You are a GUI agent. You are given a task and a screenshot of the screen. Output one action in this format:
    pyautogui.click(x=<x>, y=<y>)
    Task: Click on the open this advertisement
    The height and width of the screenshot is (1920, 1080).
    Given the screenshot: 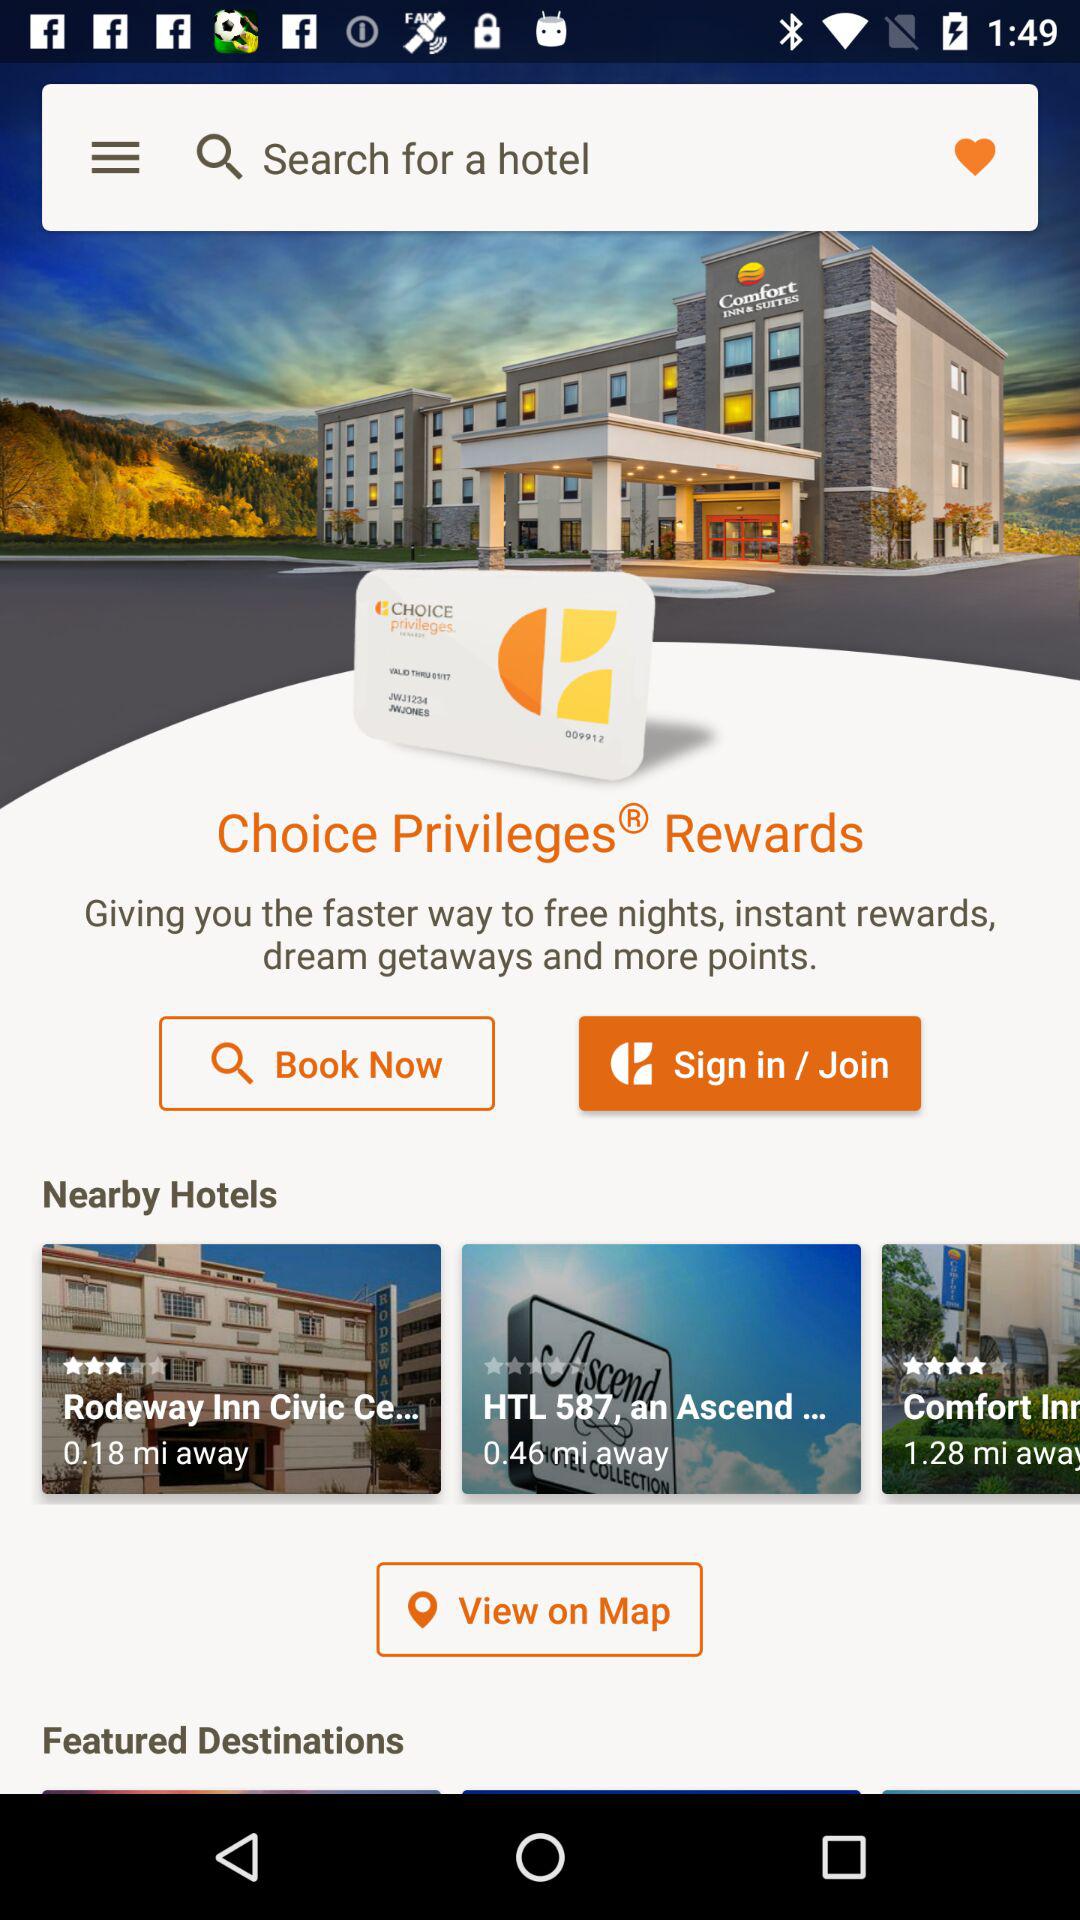 What is the action you would take?
    pyautogui.click(x=242, y=1369)
    